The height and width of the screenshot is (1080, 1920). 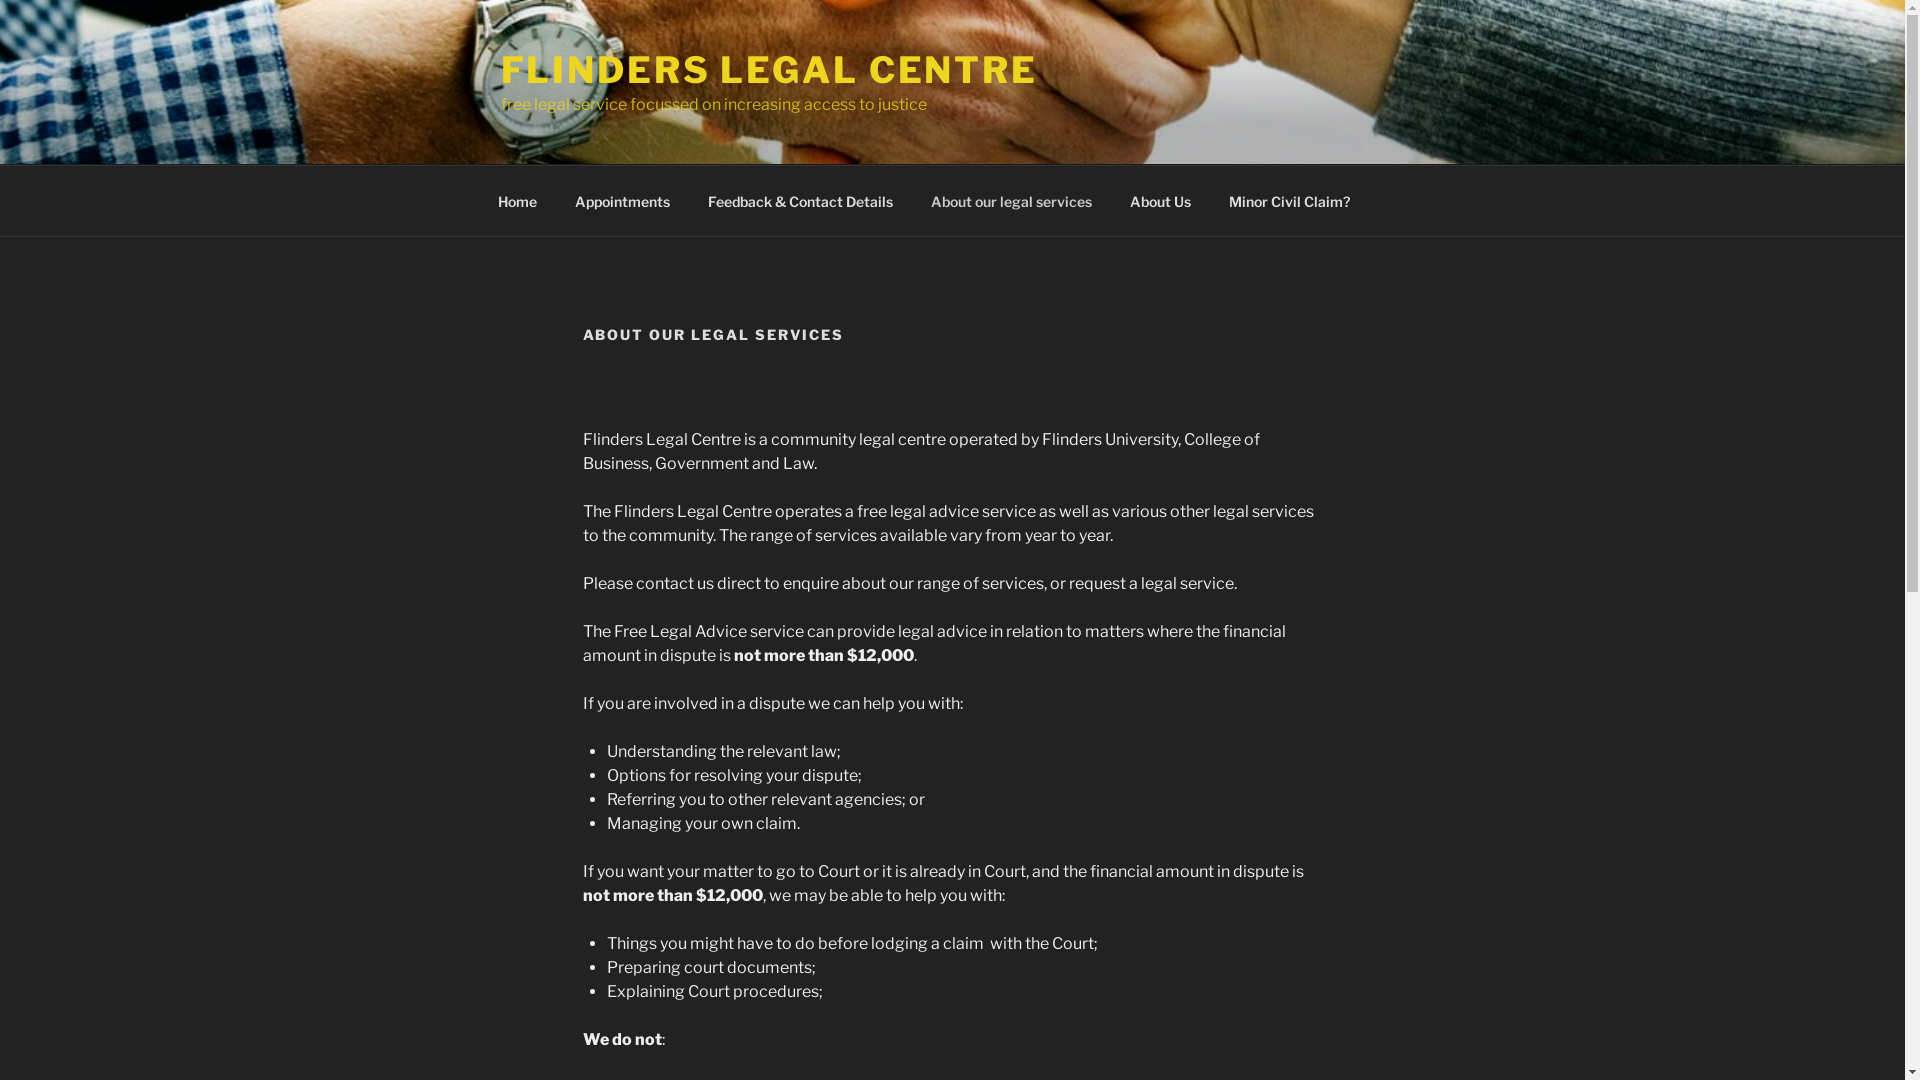 What do you see at coordinates (623, 200) in the screenshot?
I see `Appointments` at bounding box center [623, 200].